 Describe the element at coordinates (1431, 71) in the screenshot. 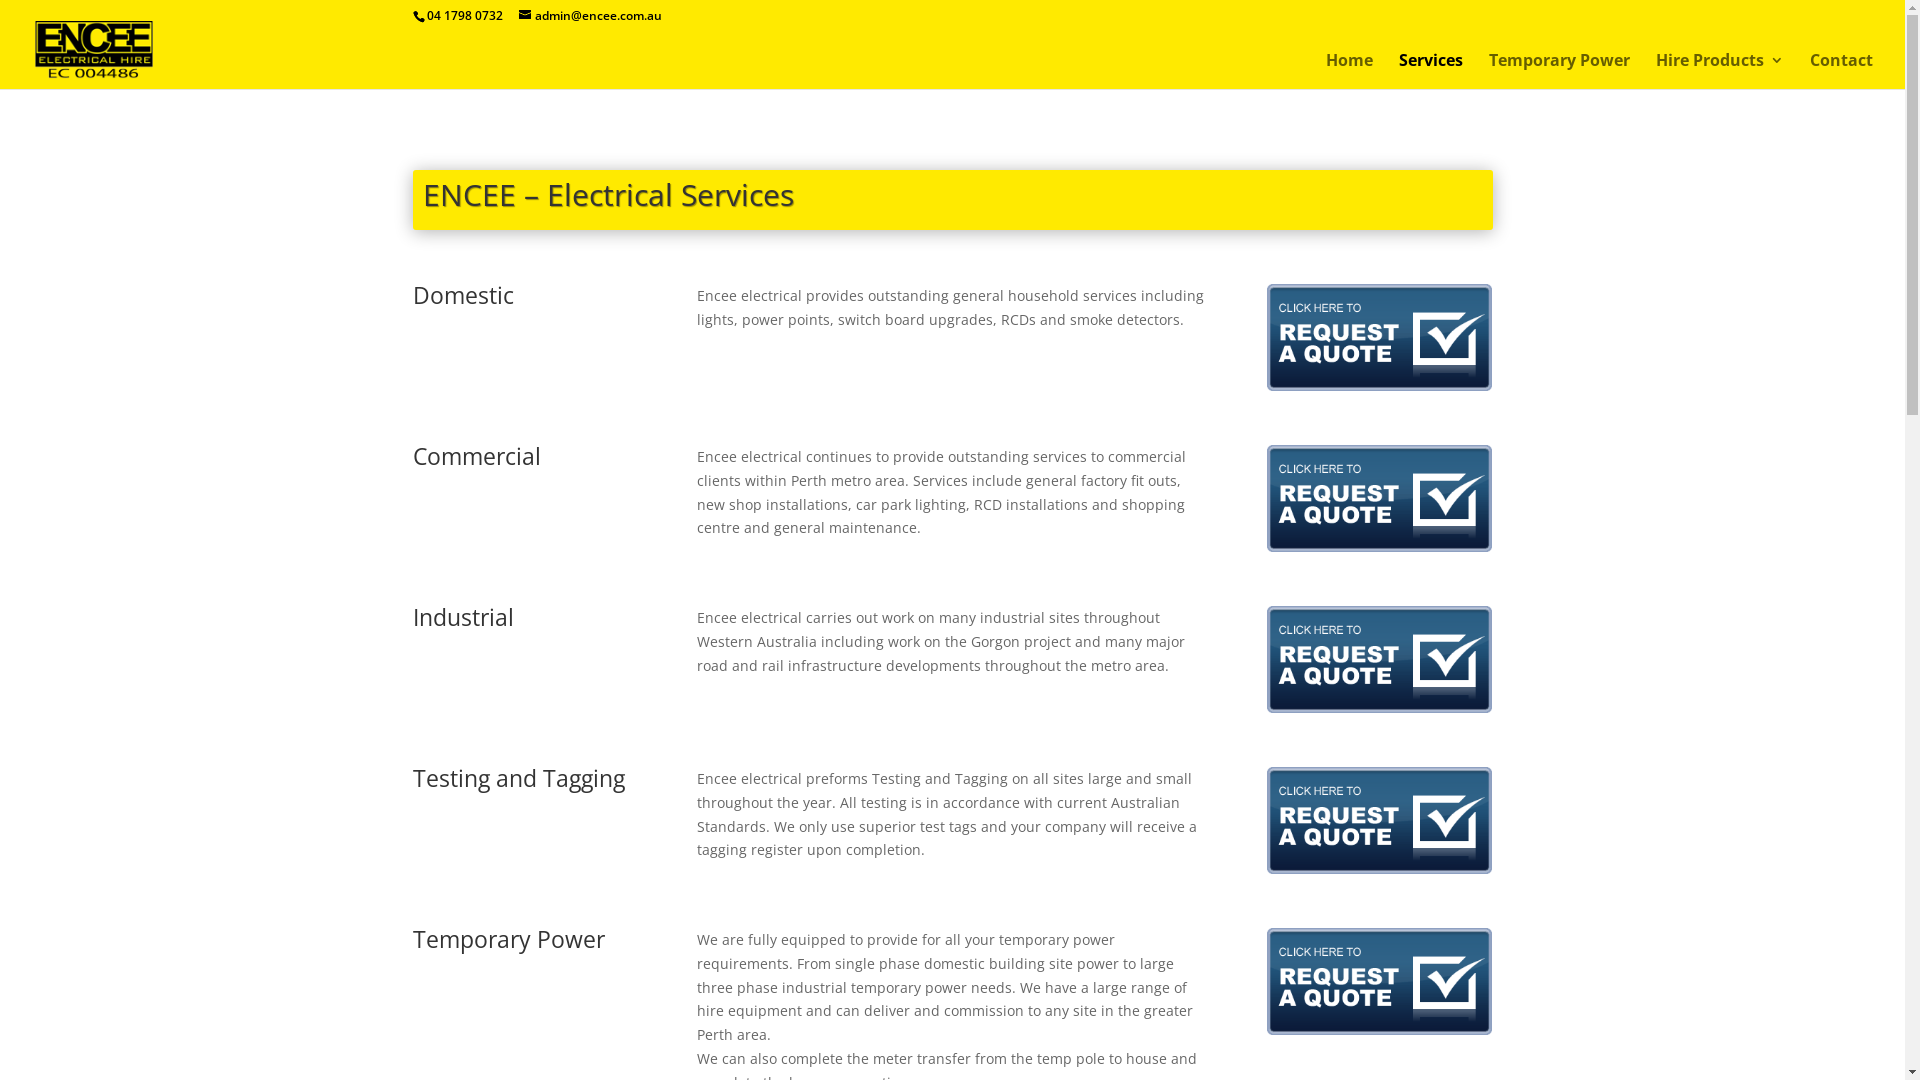

I see `Services` at that location.